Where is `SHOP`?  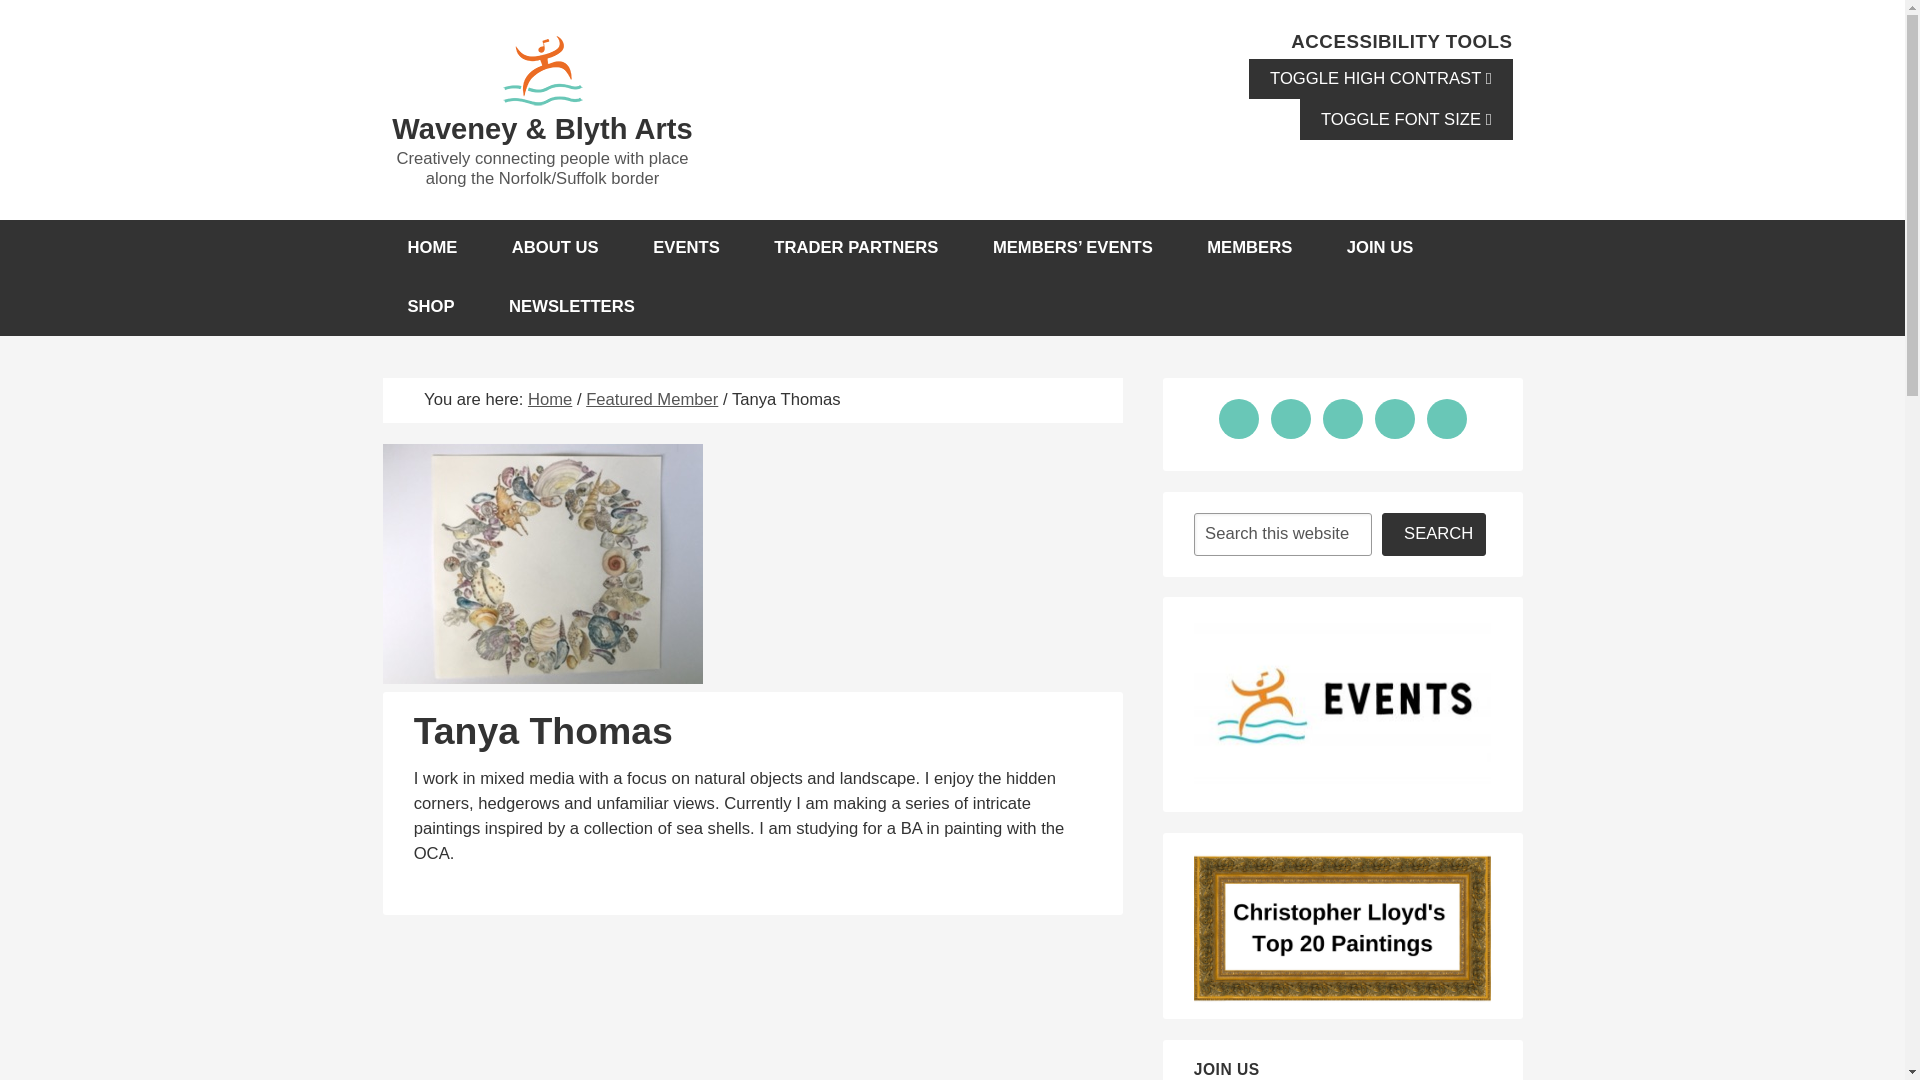
SHOP is located at coordinates (430, 306).